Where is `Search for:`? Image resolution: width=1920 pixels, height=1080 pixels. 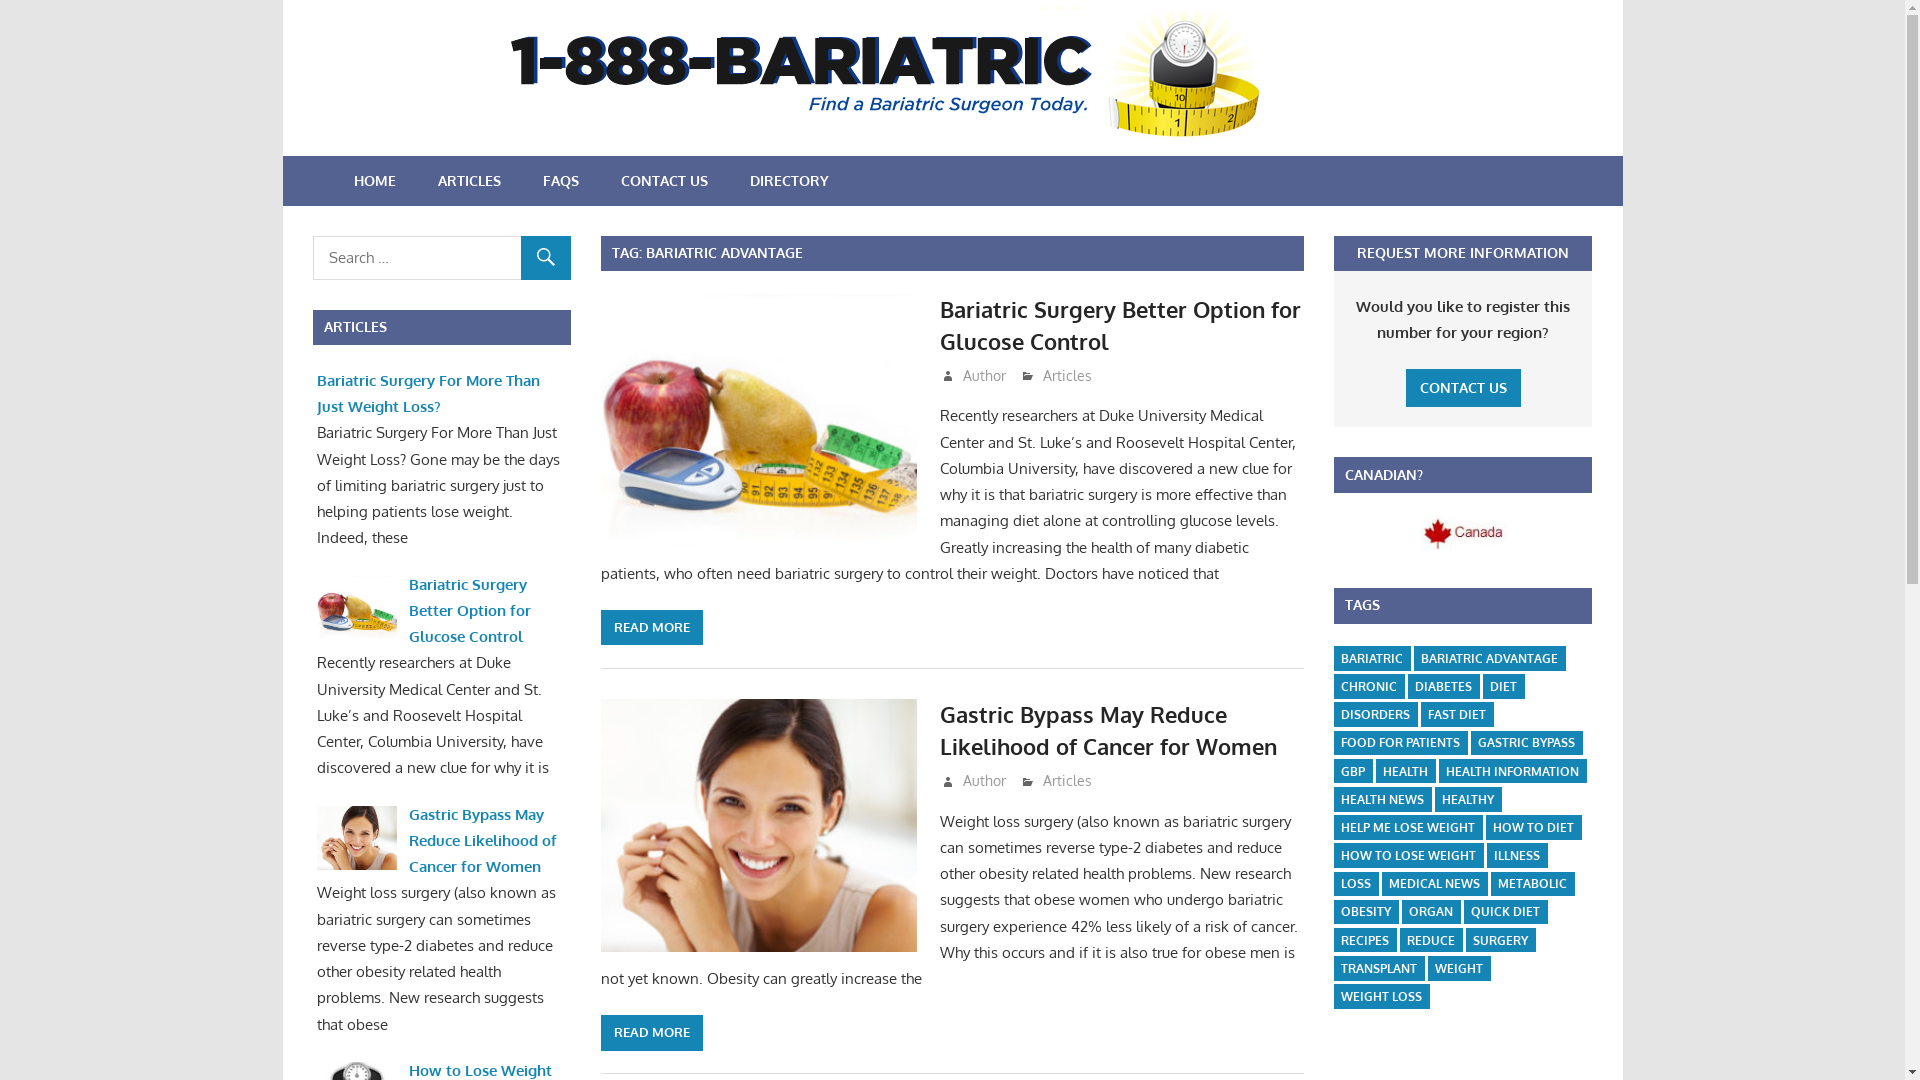
Search for: is located at coordinates (441, 258).